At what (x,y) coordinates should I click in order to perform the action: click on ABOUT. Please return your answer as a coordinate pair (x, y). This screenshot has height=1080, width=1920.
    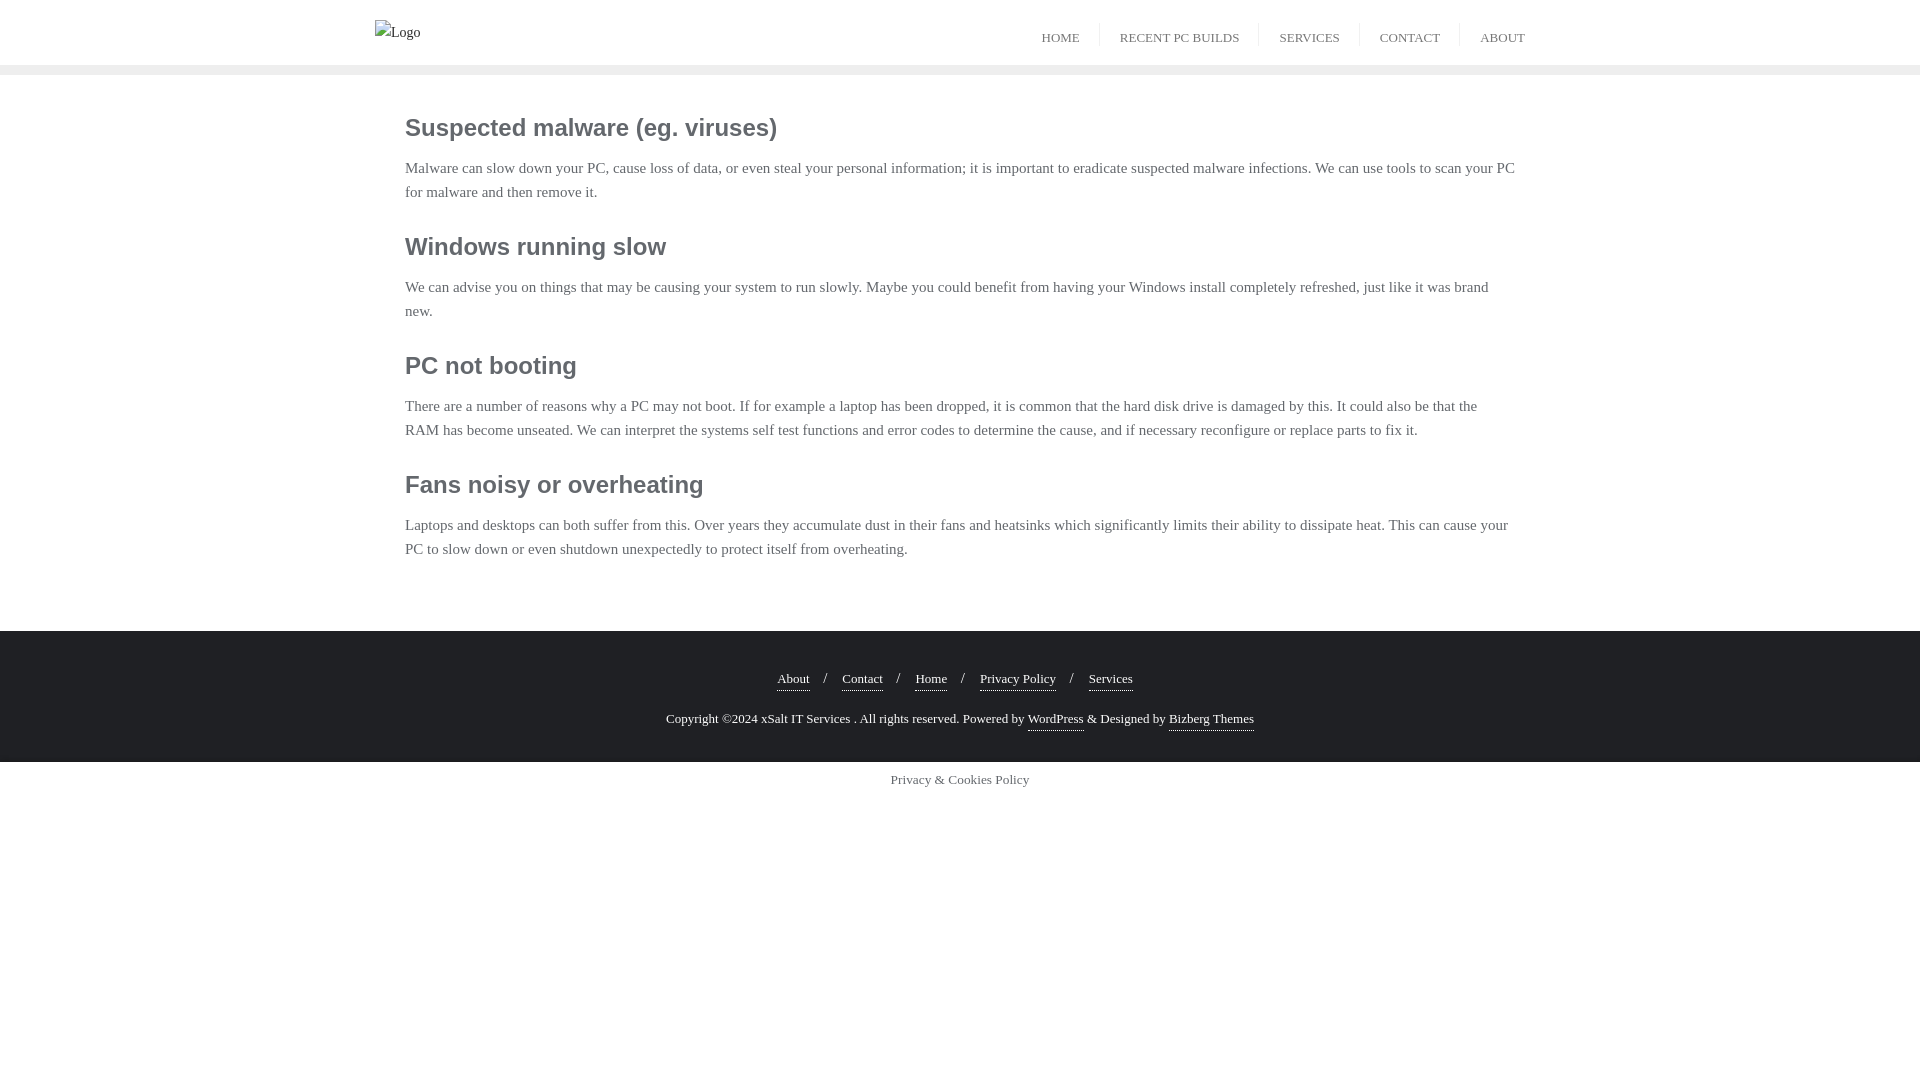
    Looking at the image, I should click on (1502, 32).